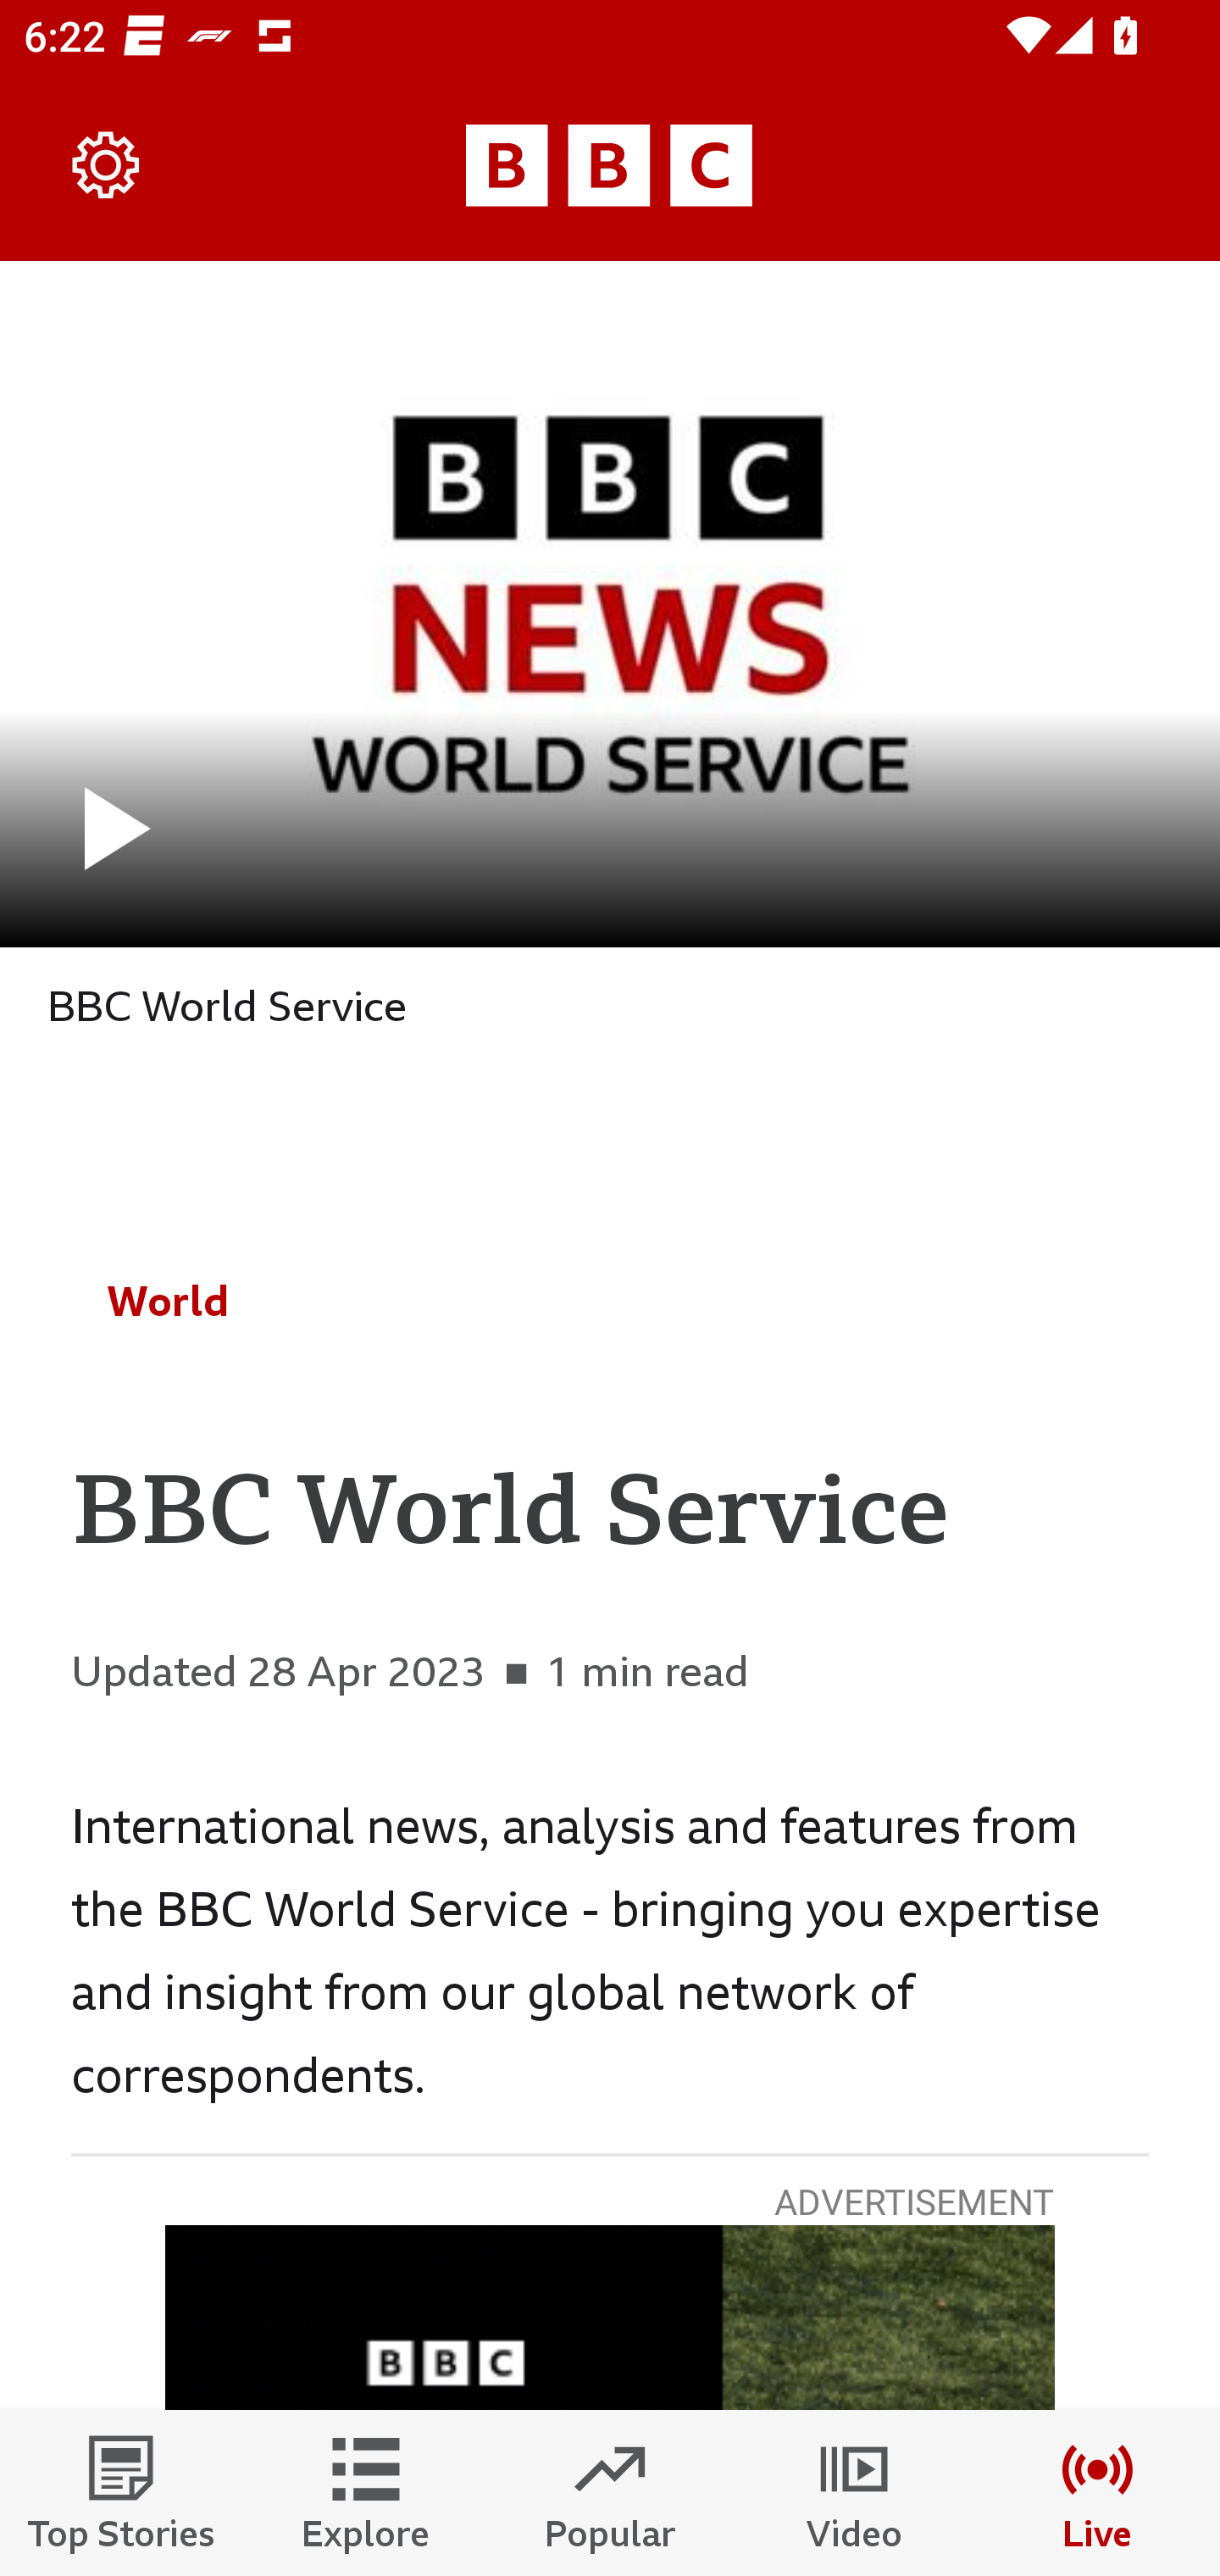 This screenshot has width=1220, height=2576. I want to click on Popular, so click(610, 2493).